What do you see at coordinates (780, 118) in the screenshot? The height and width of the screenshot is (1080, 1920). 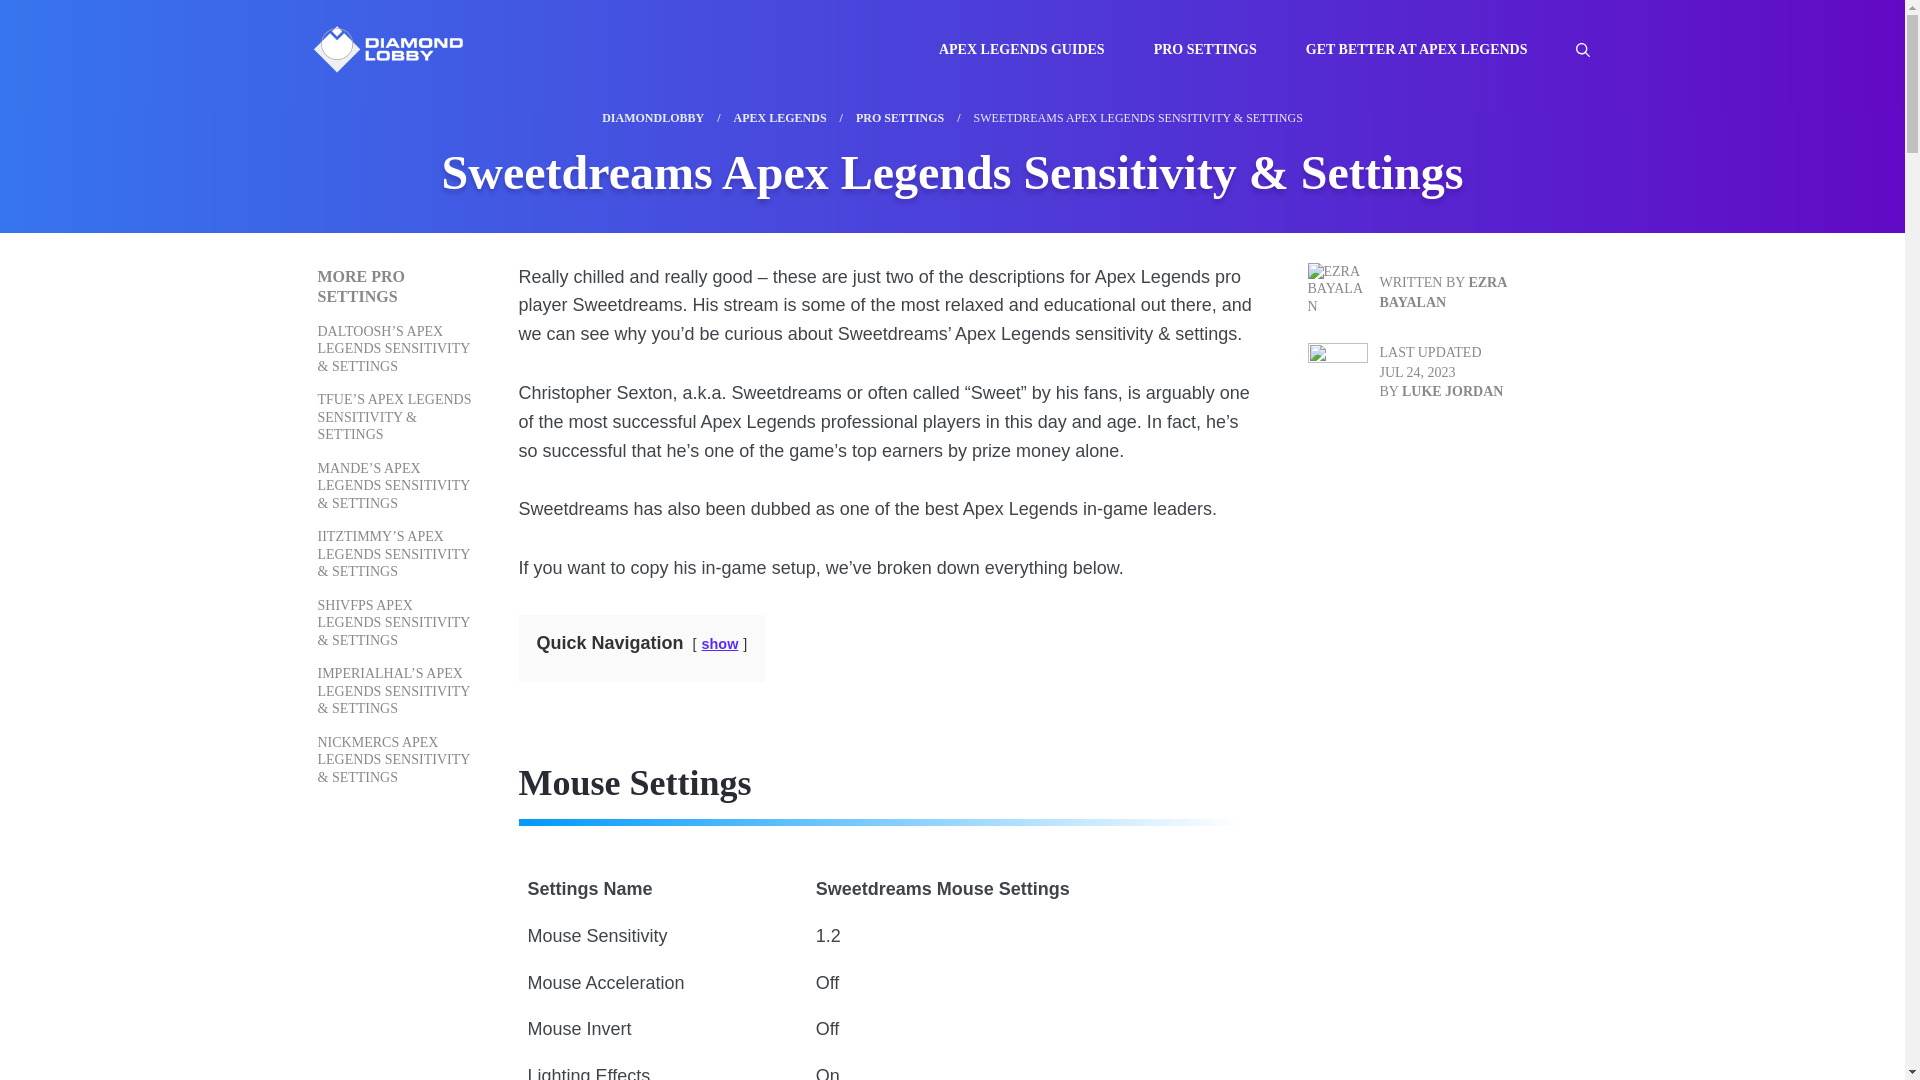 I see `APEX LEGENDS` at bounding box center [780, 118].